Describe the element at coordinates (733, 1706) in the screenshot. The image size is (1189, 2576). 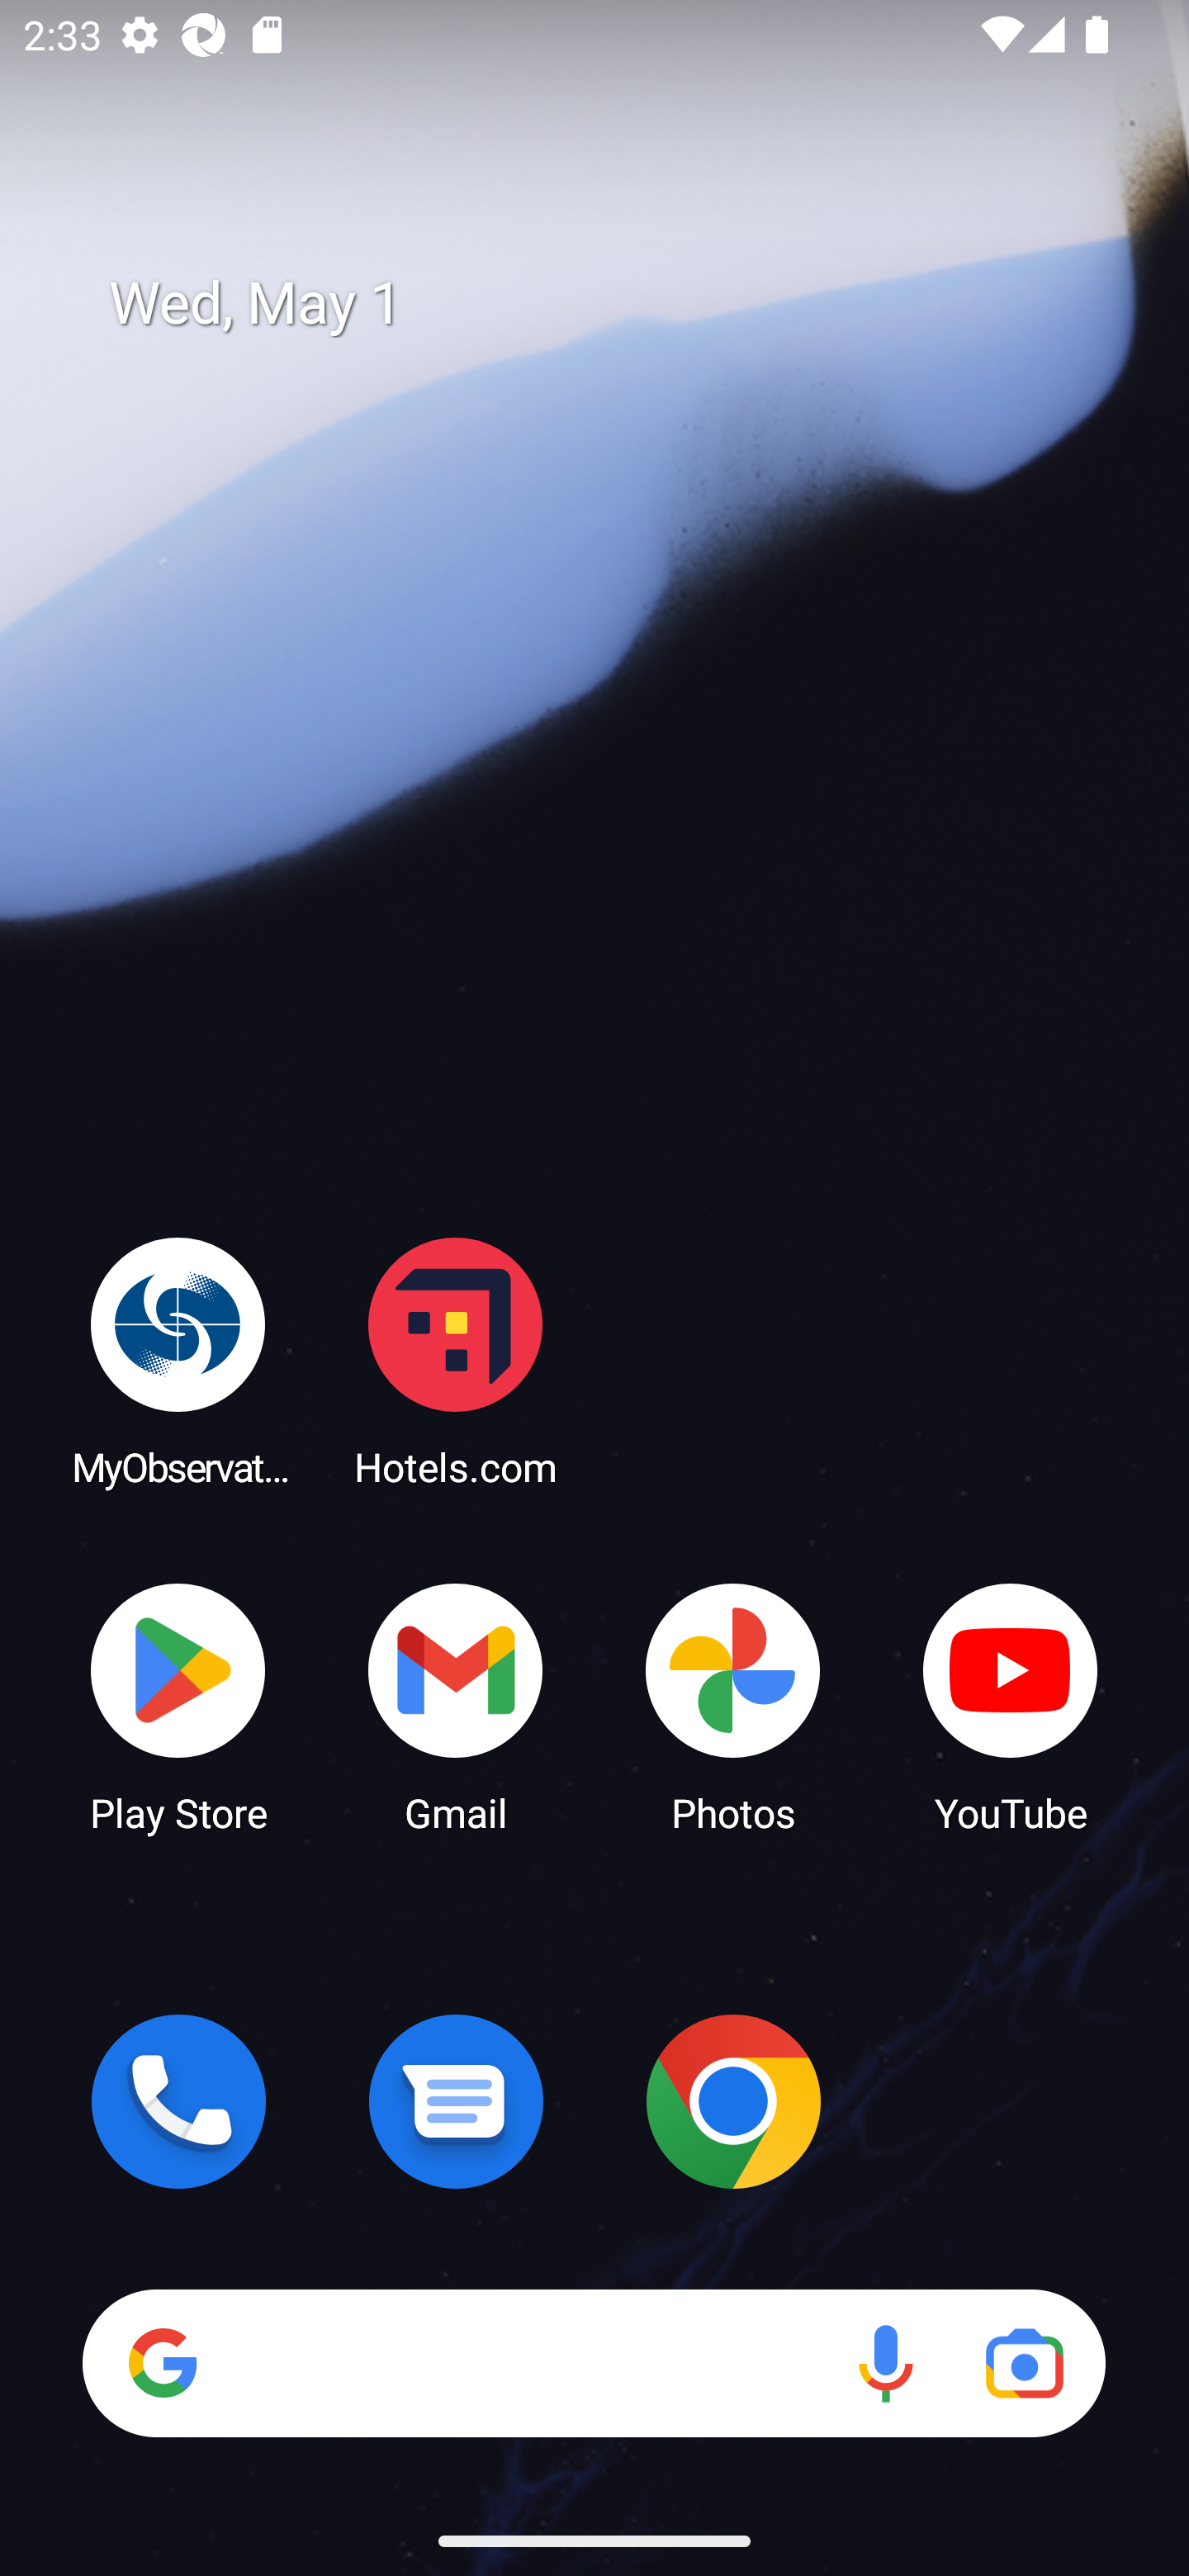
I see `Photos` at that location.